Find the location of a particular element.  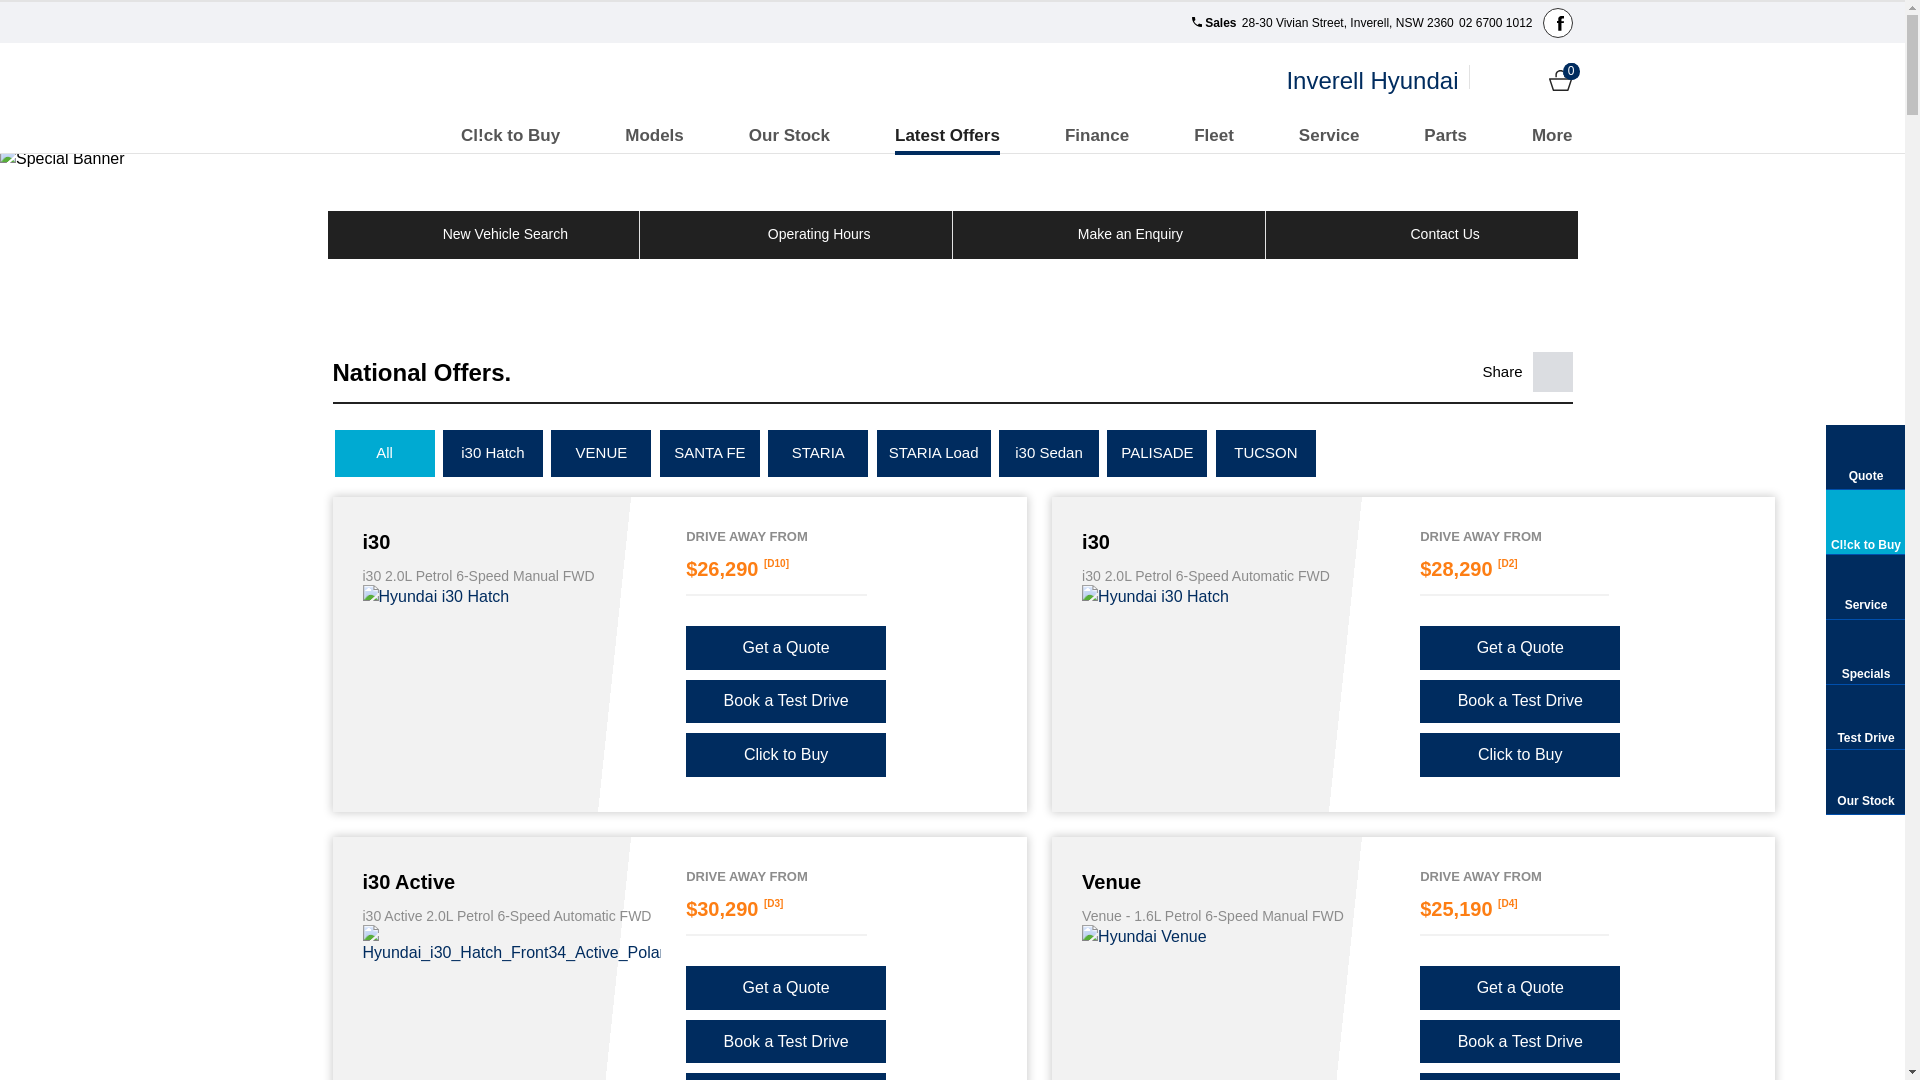

More is located at coordinates (1552, 136).